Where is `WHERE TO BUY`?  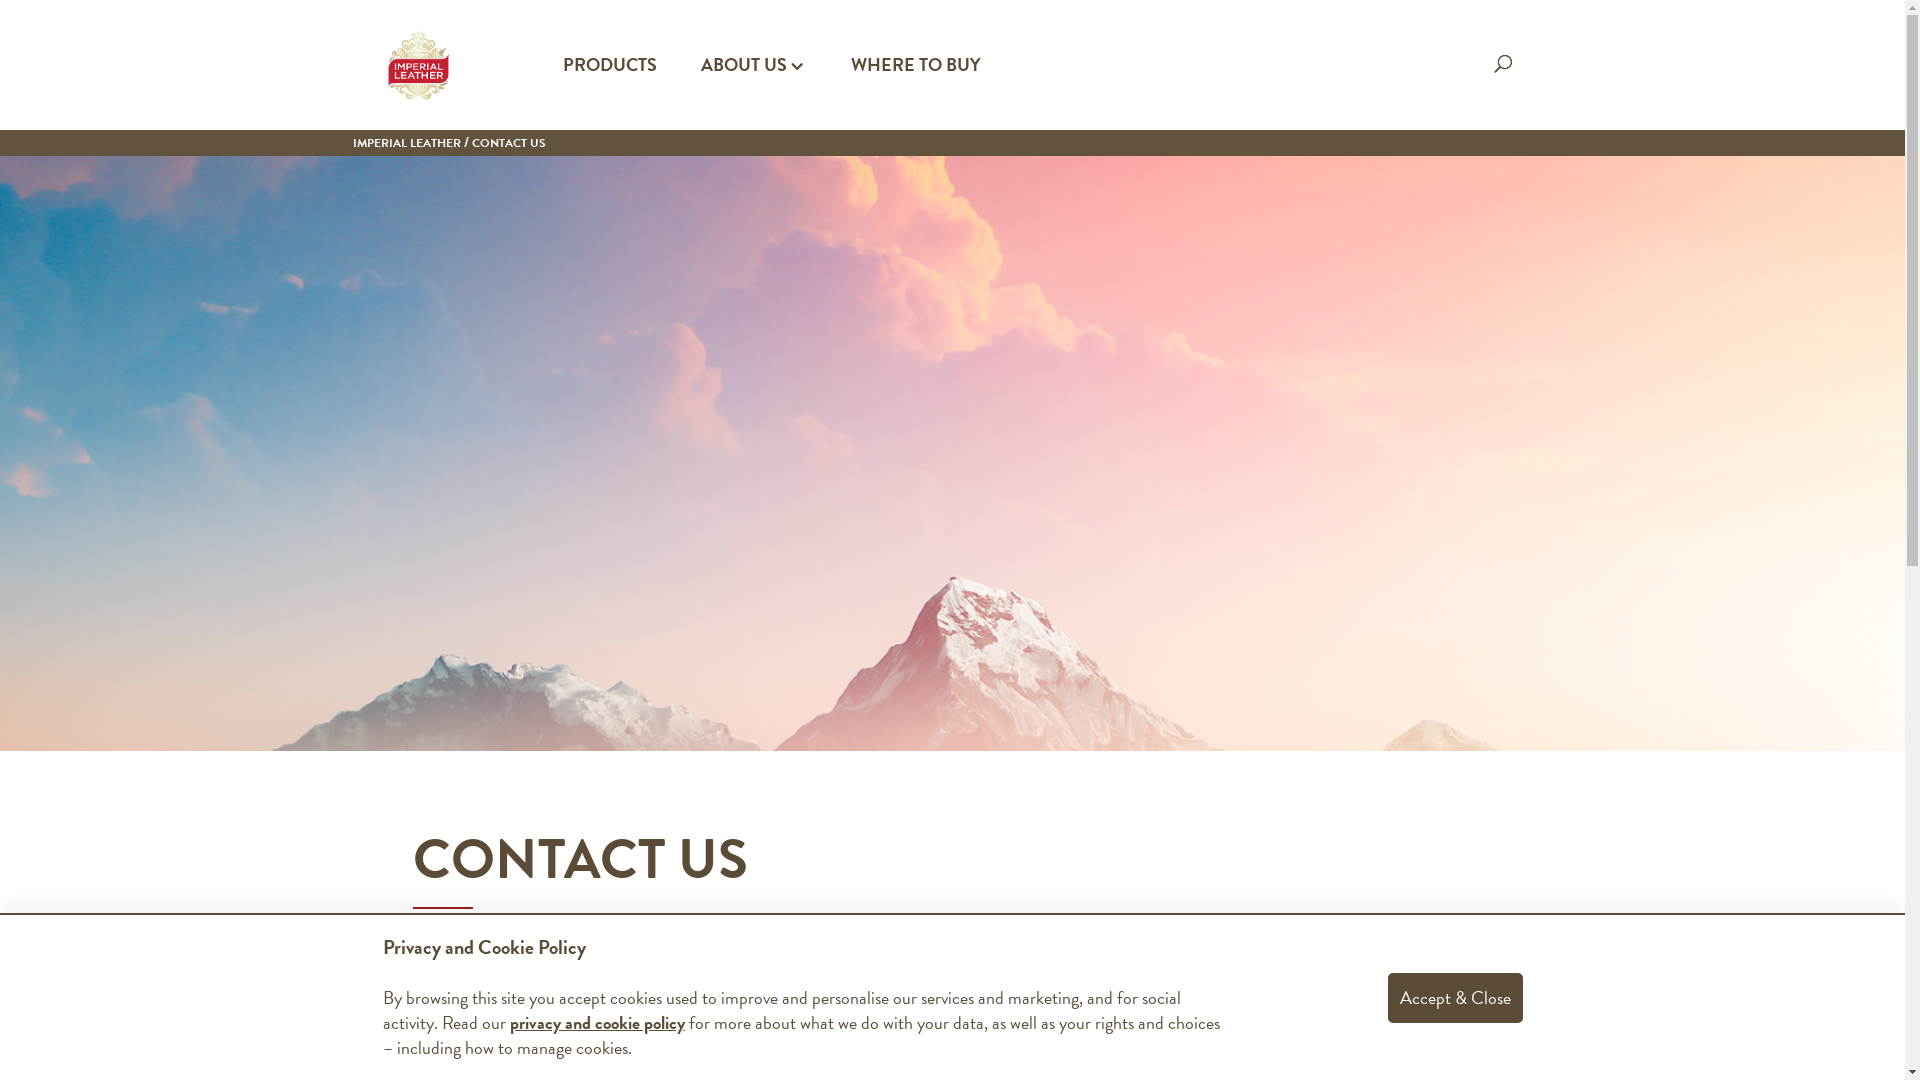 WHERE TO BUY is located at coordinates (914, 94).